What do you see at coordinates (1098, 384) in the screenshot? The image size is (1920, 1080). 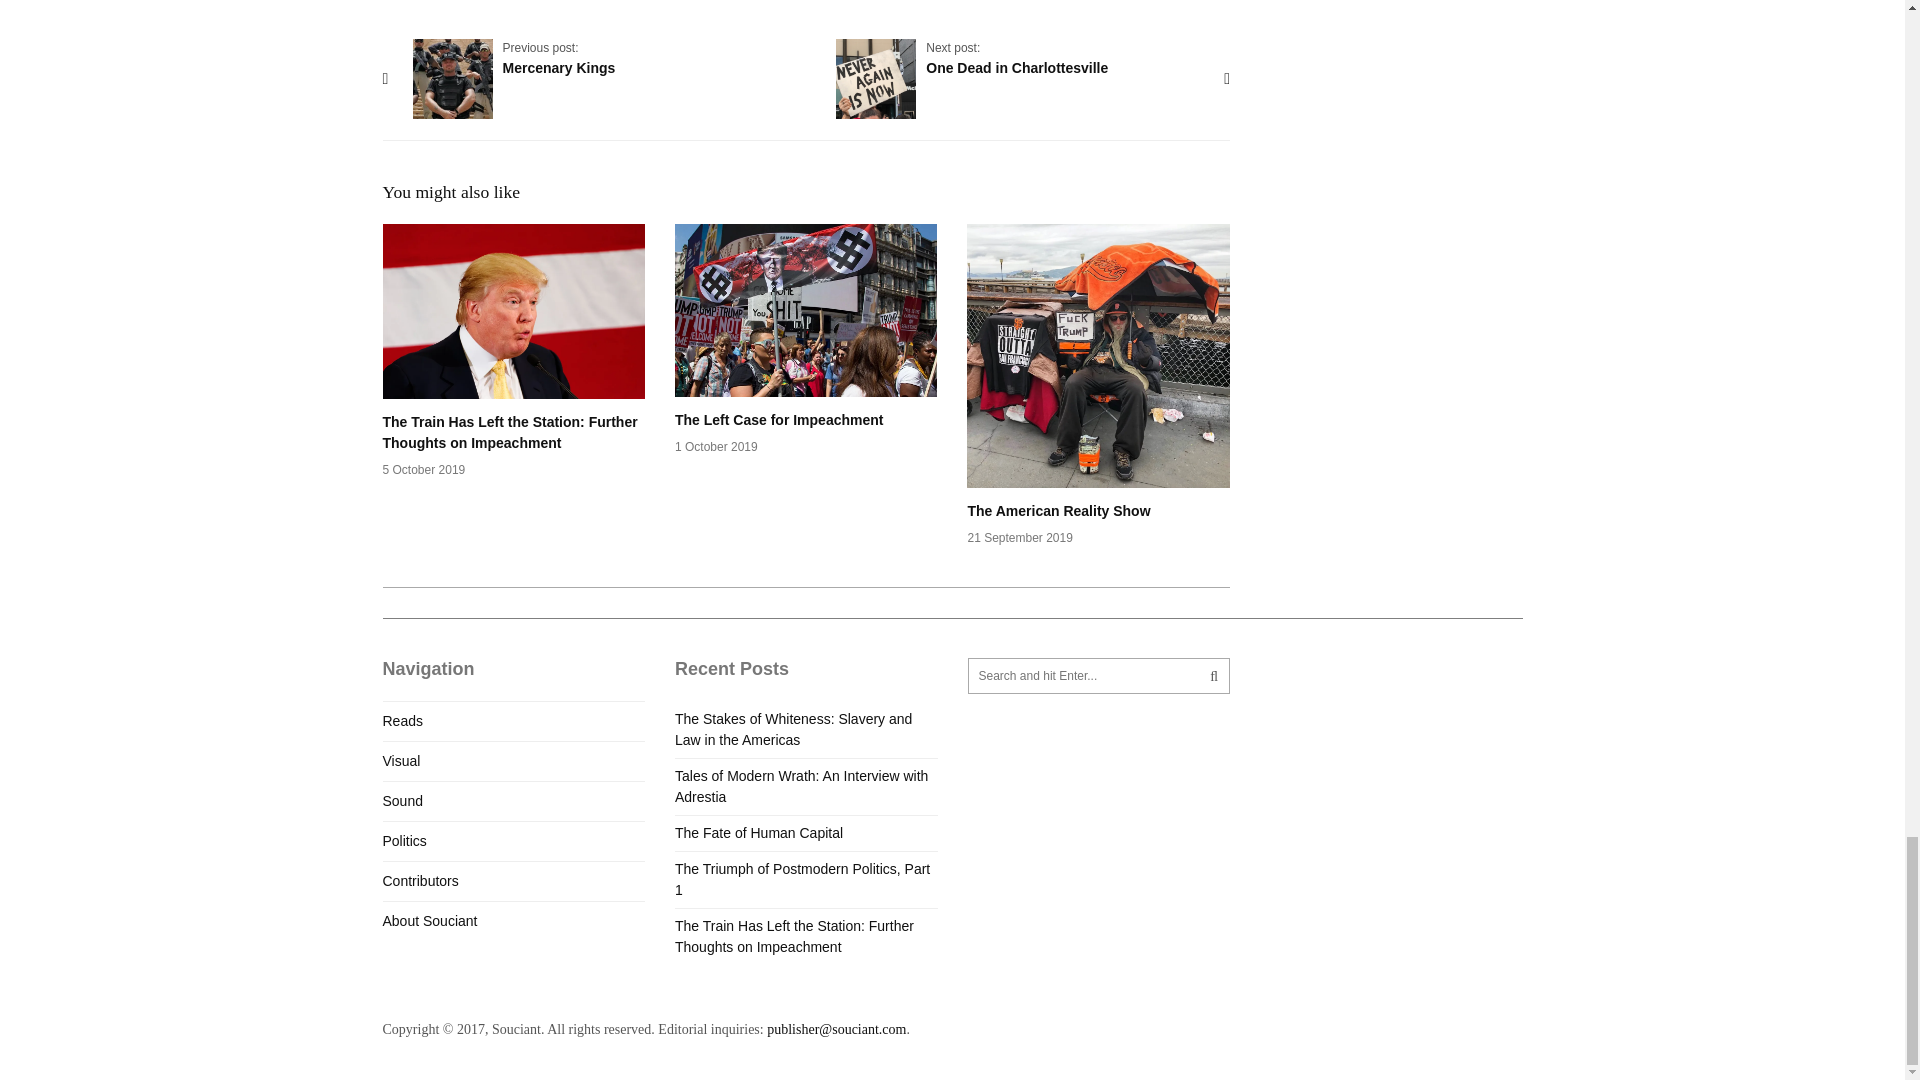 I see `Tales of Modern Wrath: An Interview with Adrestia` at bounding box center [1098, 384].